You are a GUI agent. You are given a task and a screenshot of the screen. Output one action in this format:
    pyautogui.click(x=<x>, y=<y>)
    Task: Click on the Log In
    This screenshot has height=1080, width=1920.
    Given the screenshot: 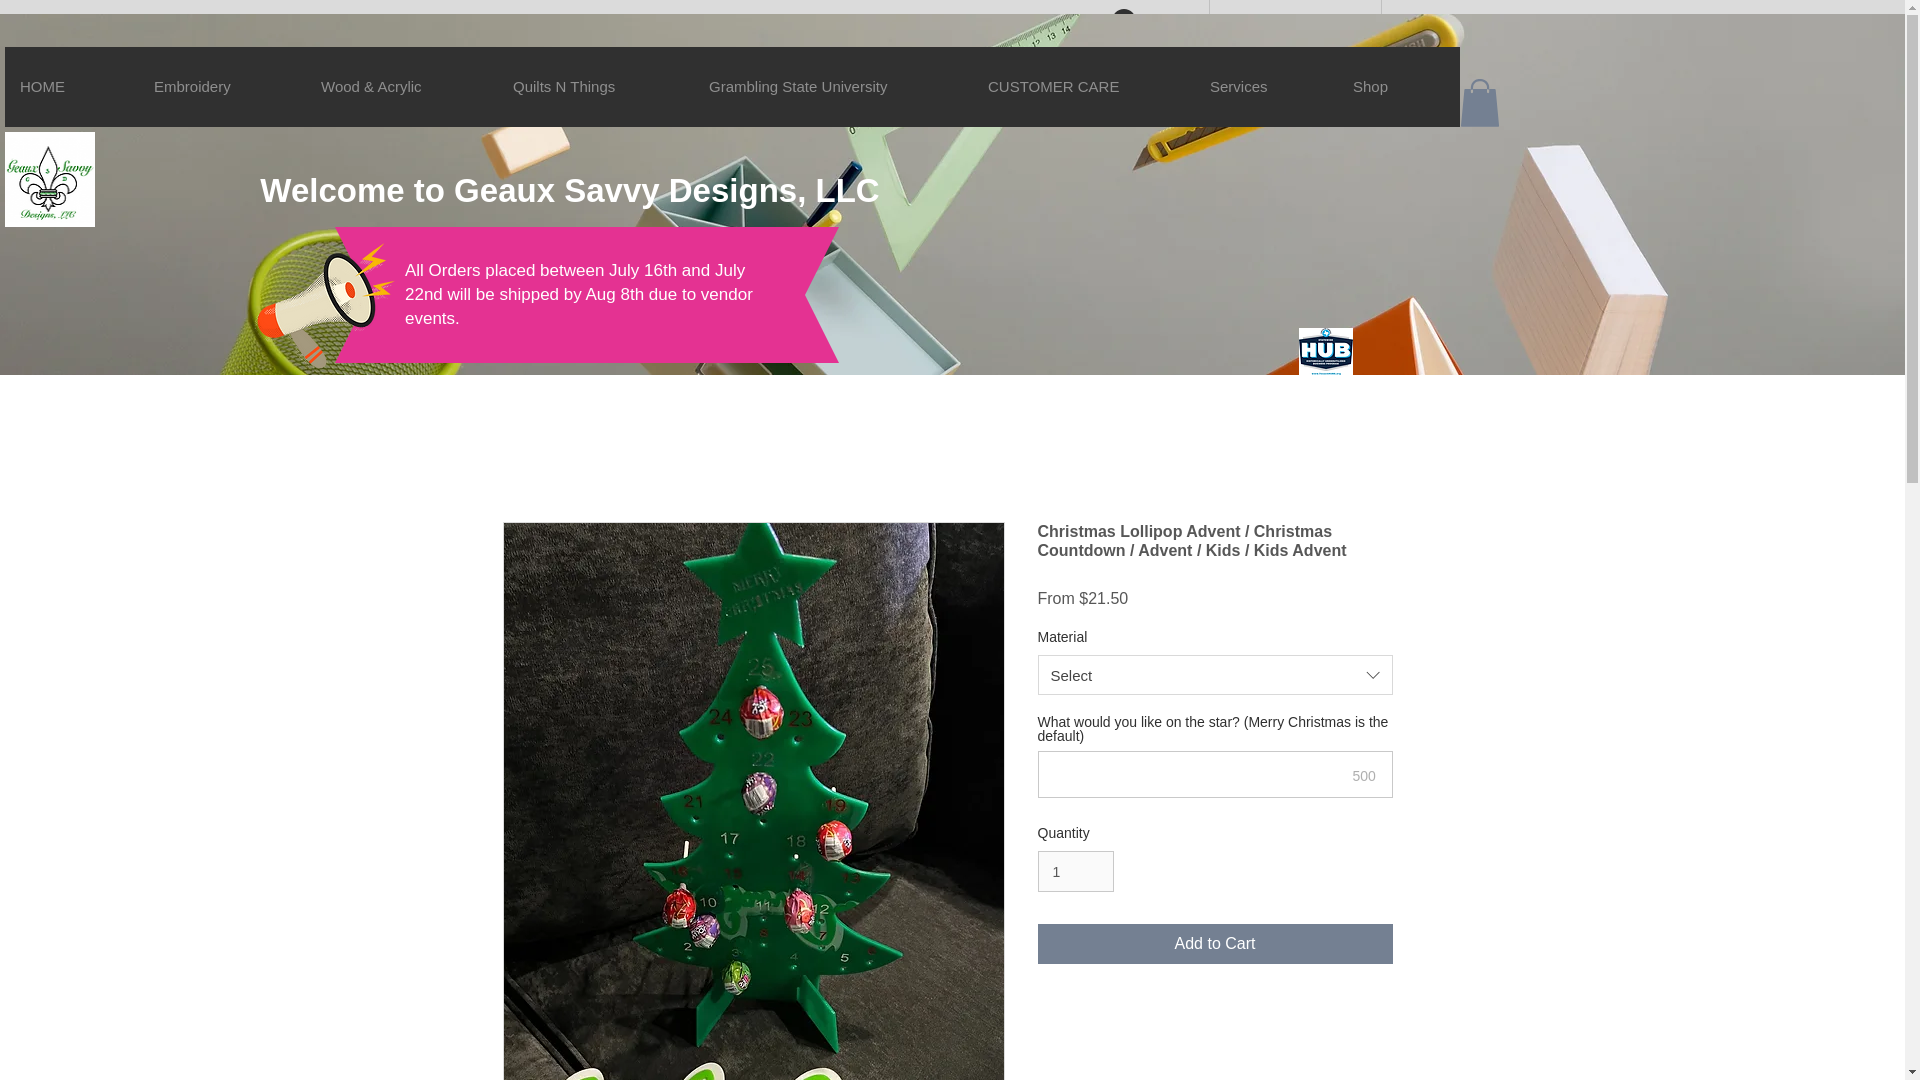 What is the action you would take?
    pyautogui.click(x=1150, y=20)
    